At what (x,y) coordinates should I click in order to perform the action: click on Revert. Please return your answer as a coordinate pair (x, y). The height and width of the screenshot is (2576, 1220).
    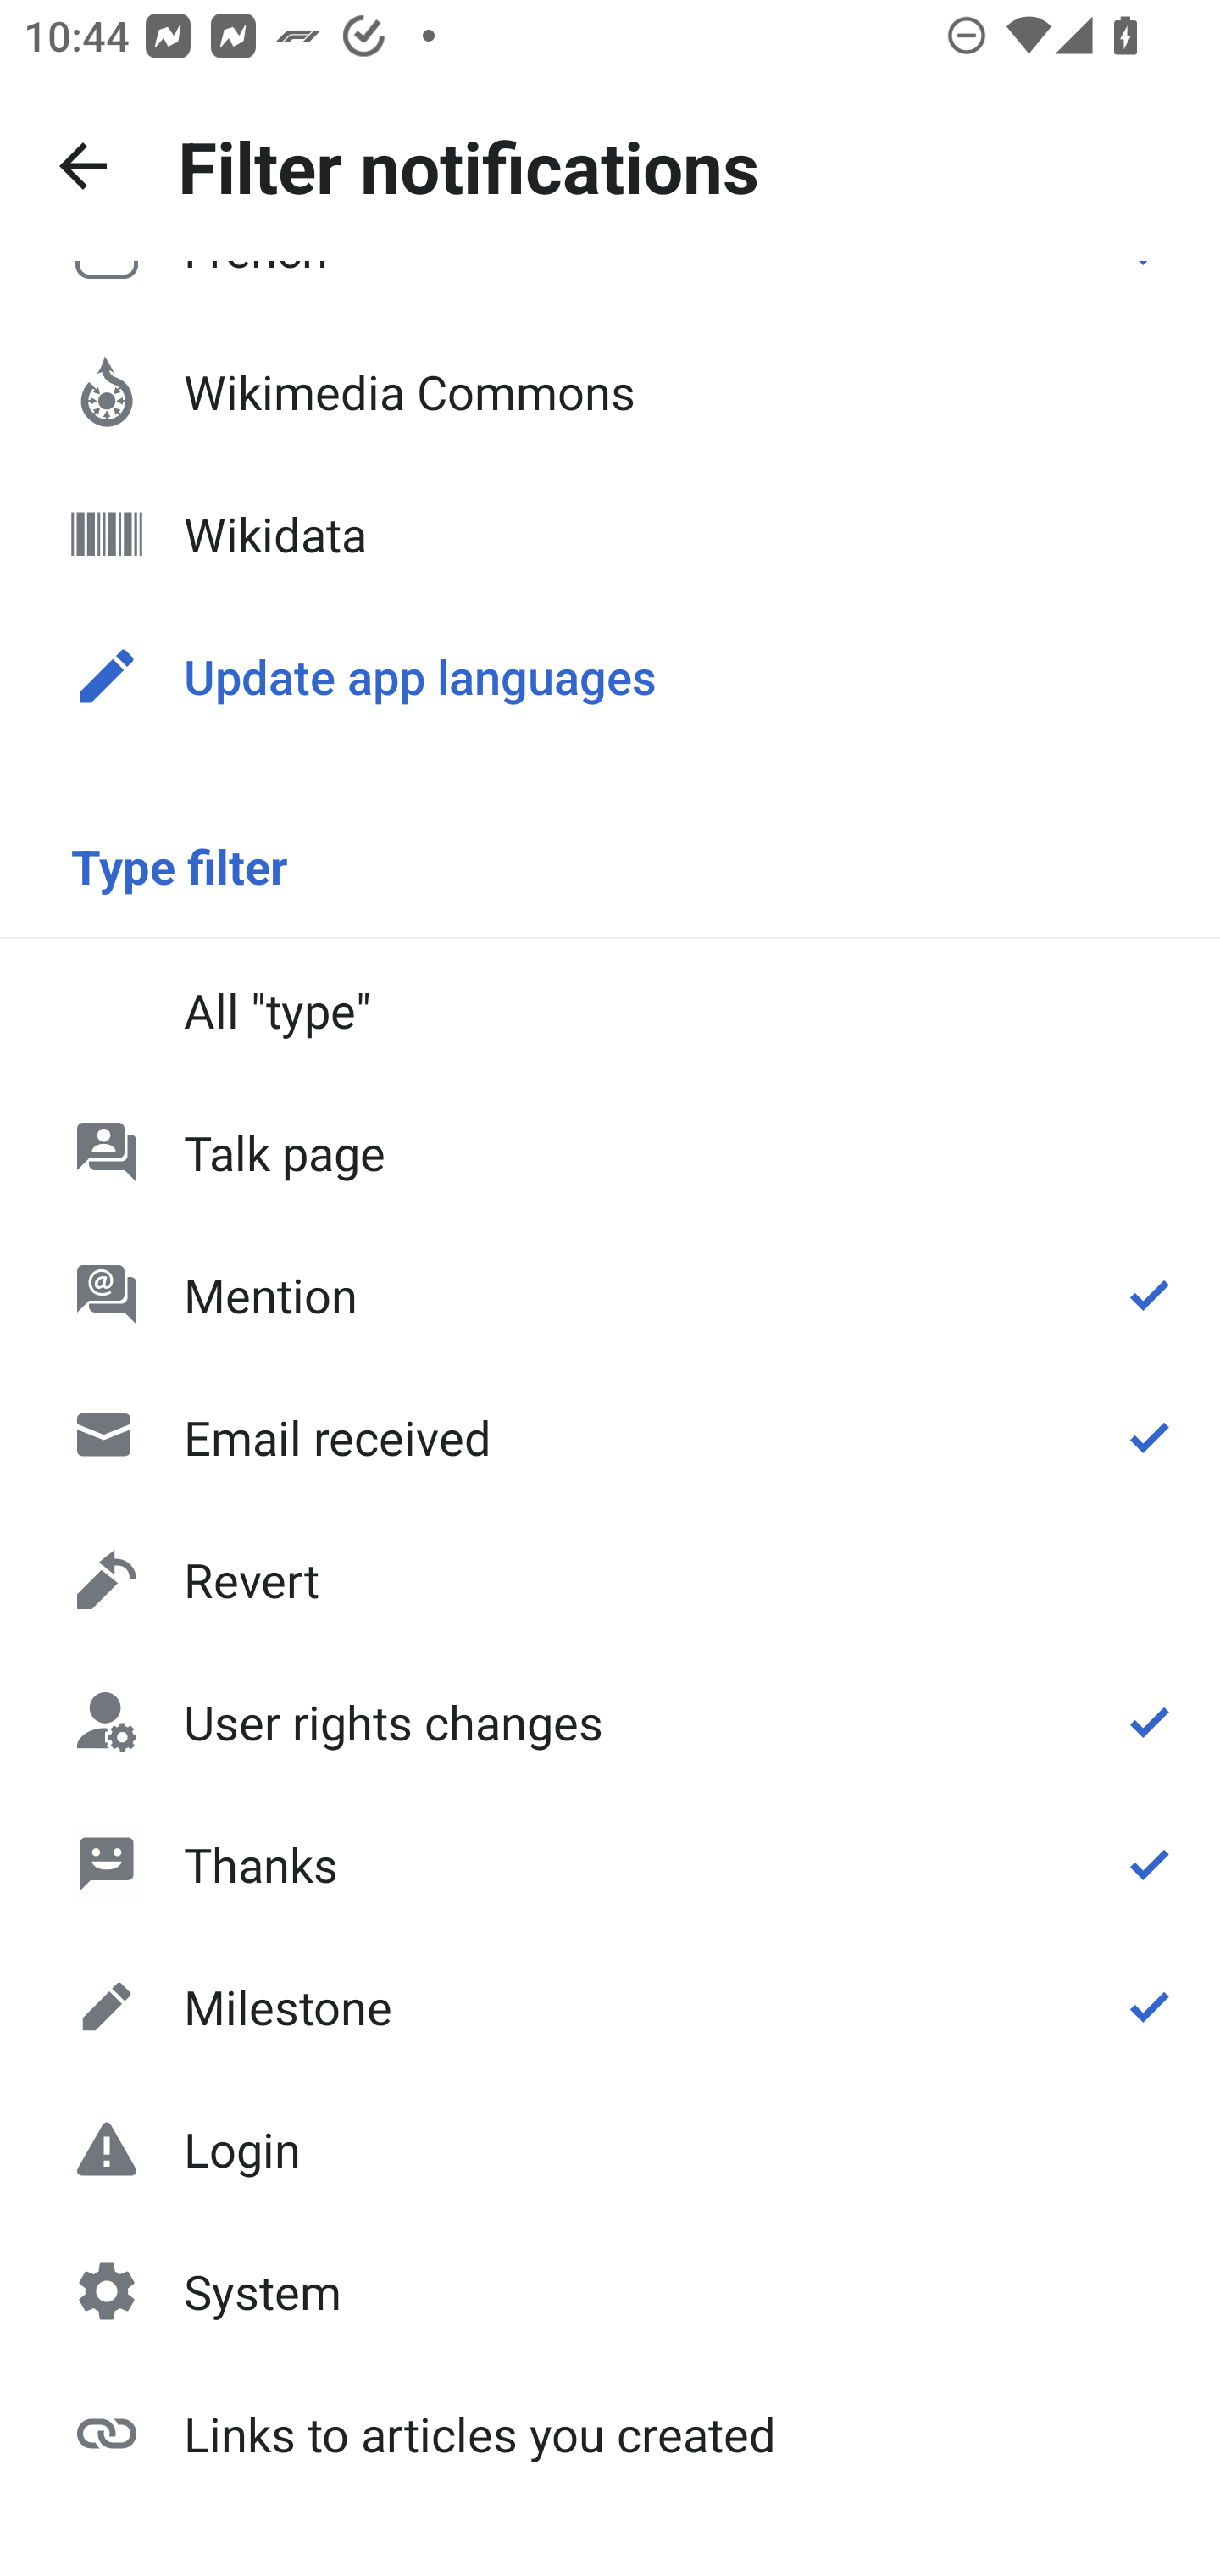
    Looking at the image, I should click on (610, 1579).